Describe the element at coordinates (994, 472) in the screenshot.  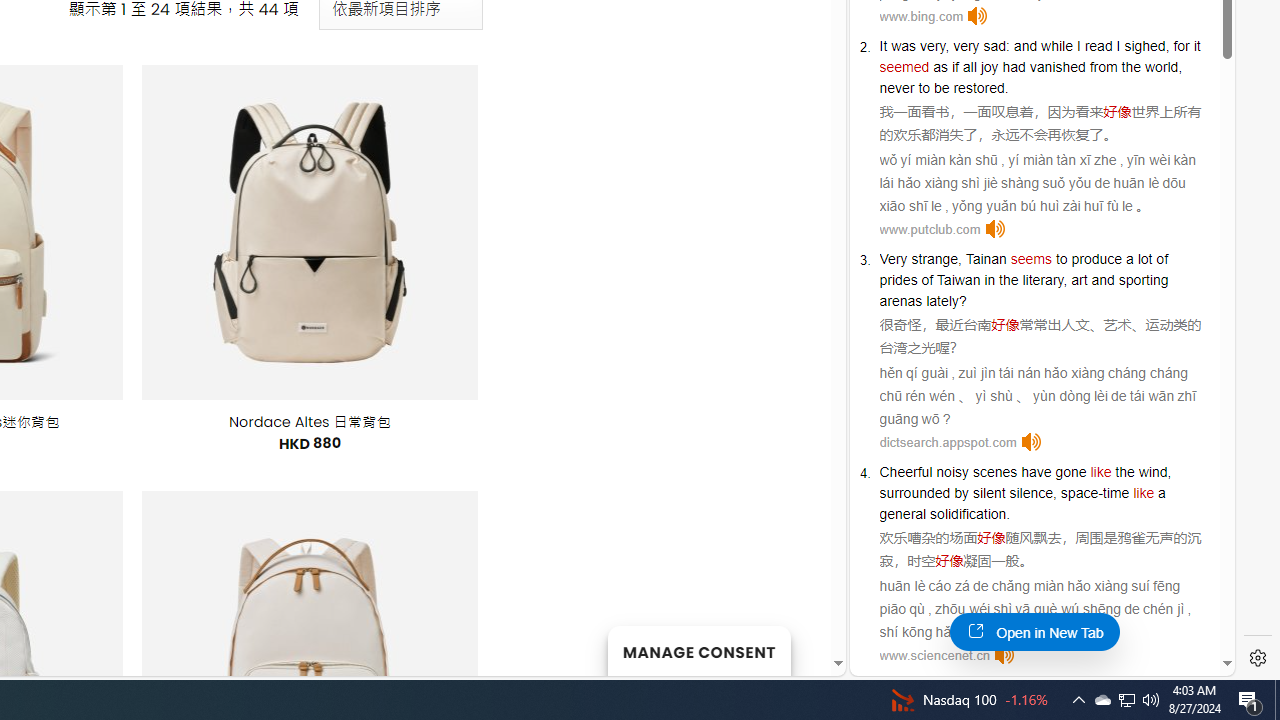
I see `scenes` at that location.